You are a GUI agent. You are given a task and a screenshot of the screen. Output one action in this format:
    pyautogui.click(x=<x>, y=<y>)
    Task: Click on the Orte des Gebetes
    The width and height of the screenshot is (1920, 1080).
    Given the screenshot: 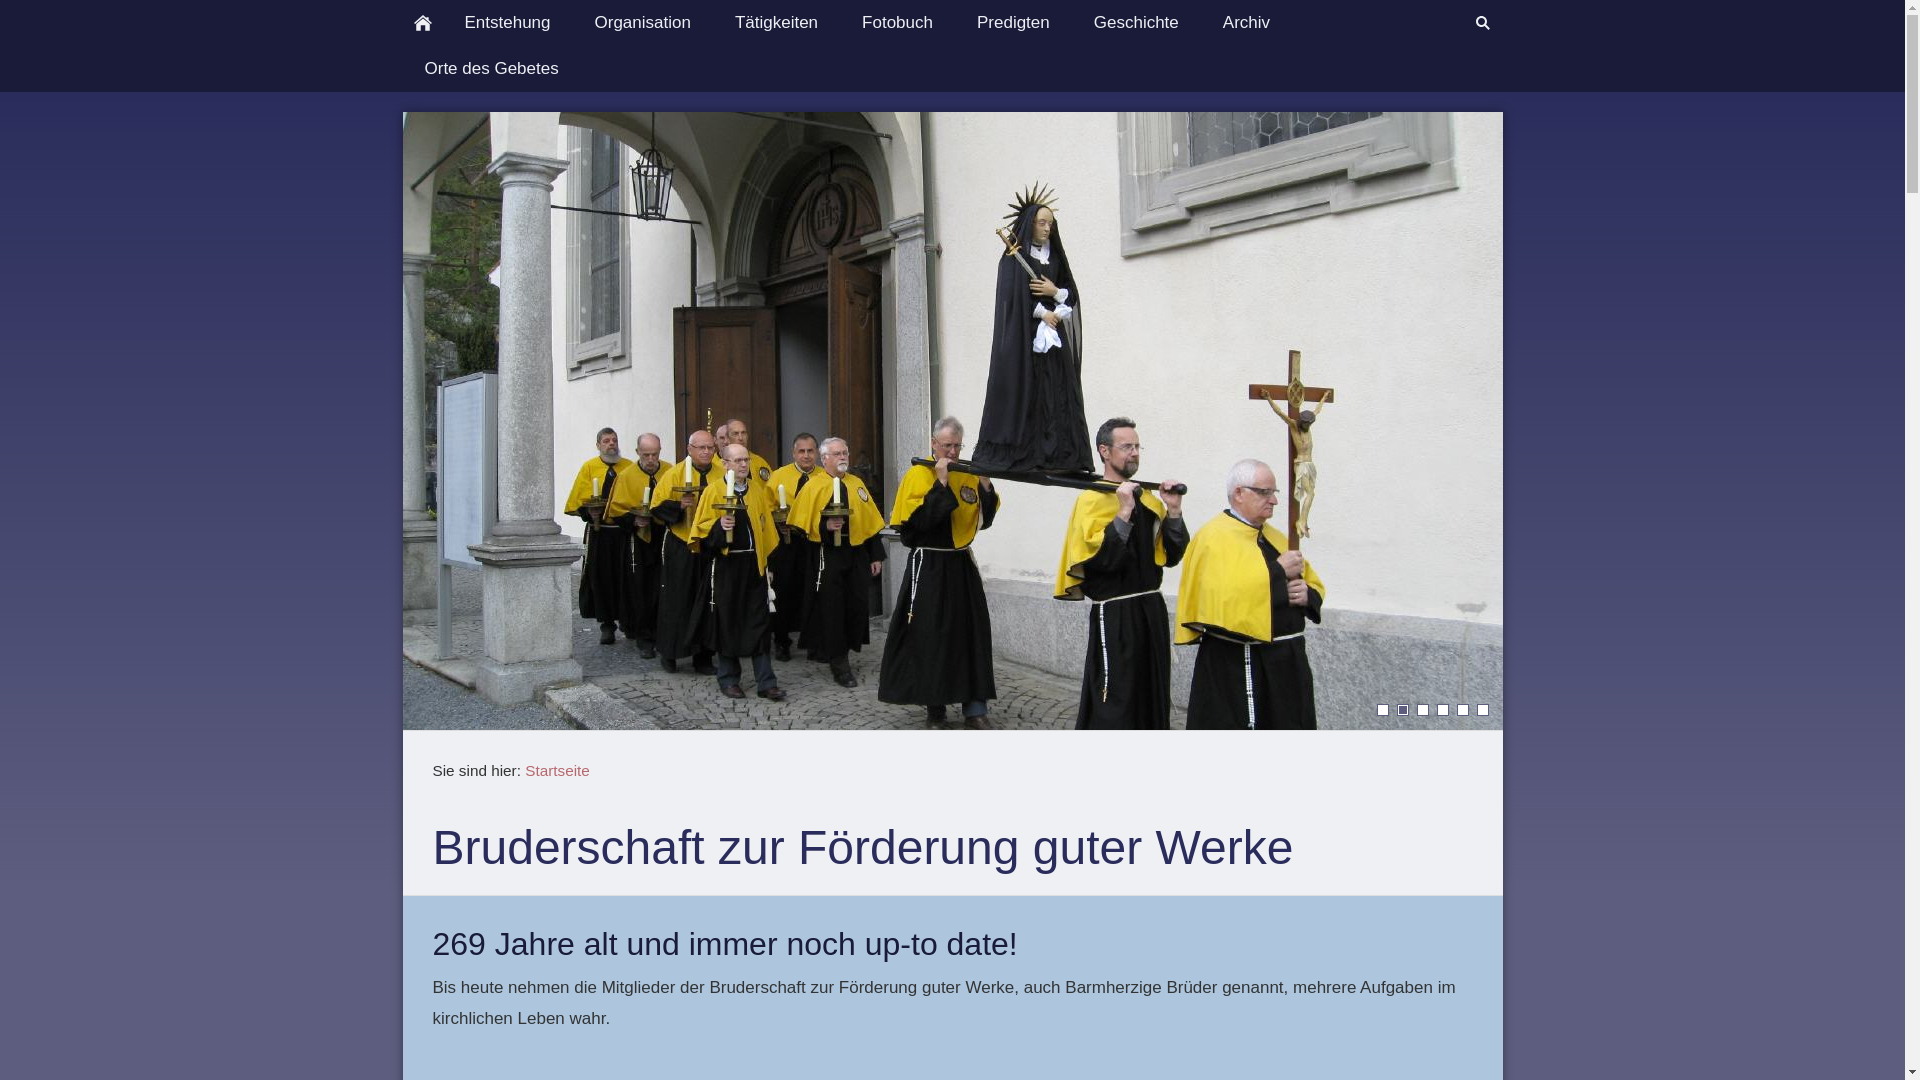 What is the action you would take?
    pyautogui.click(x=491, y=69)
    